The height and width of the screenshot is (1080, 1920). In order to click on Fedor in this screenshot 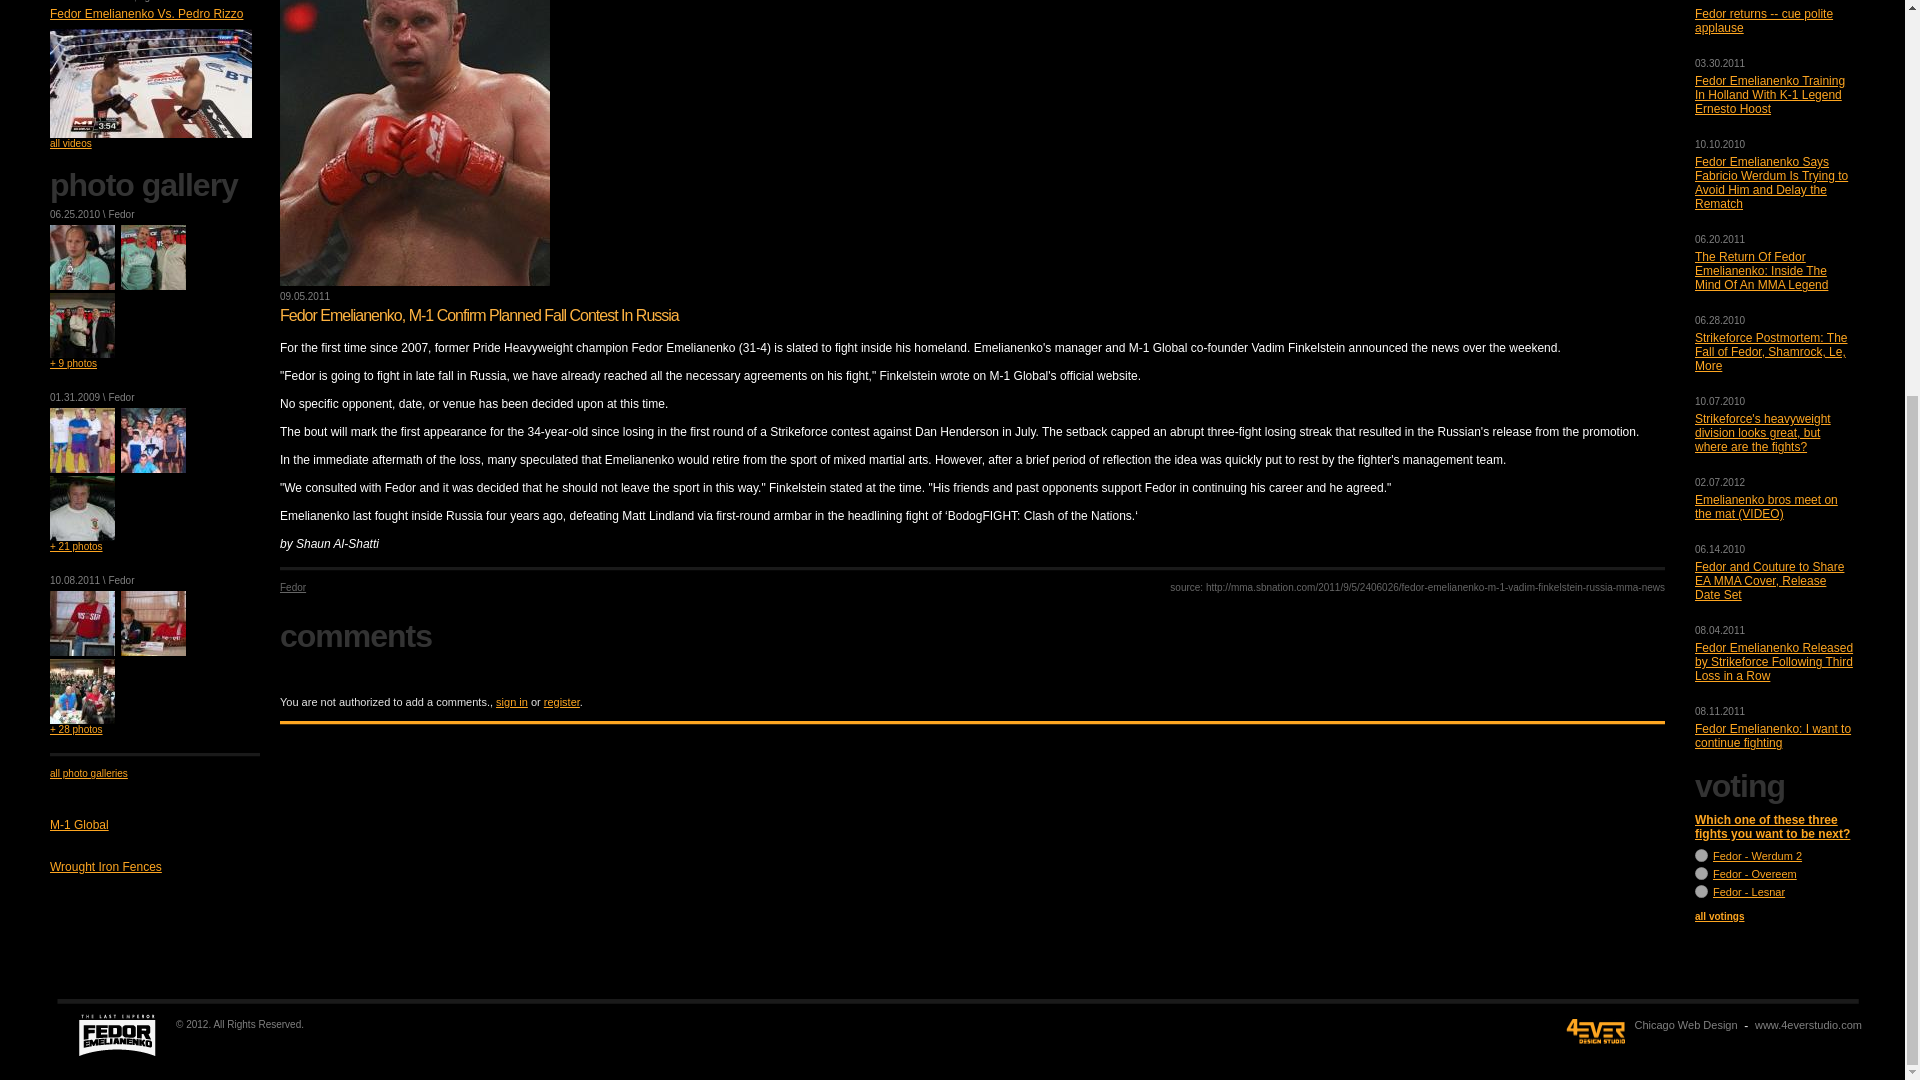, I will do `click(120, 397)`.